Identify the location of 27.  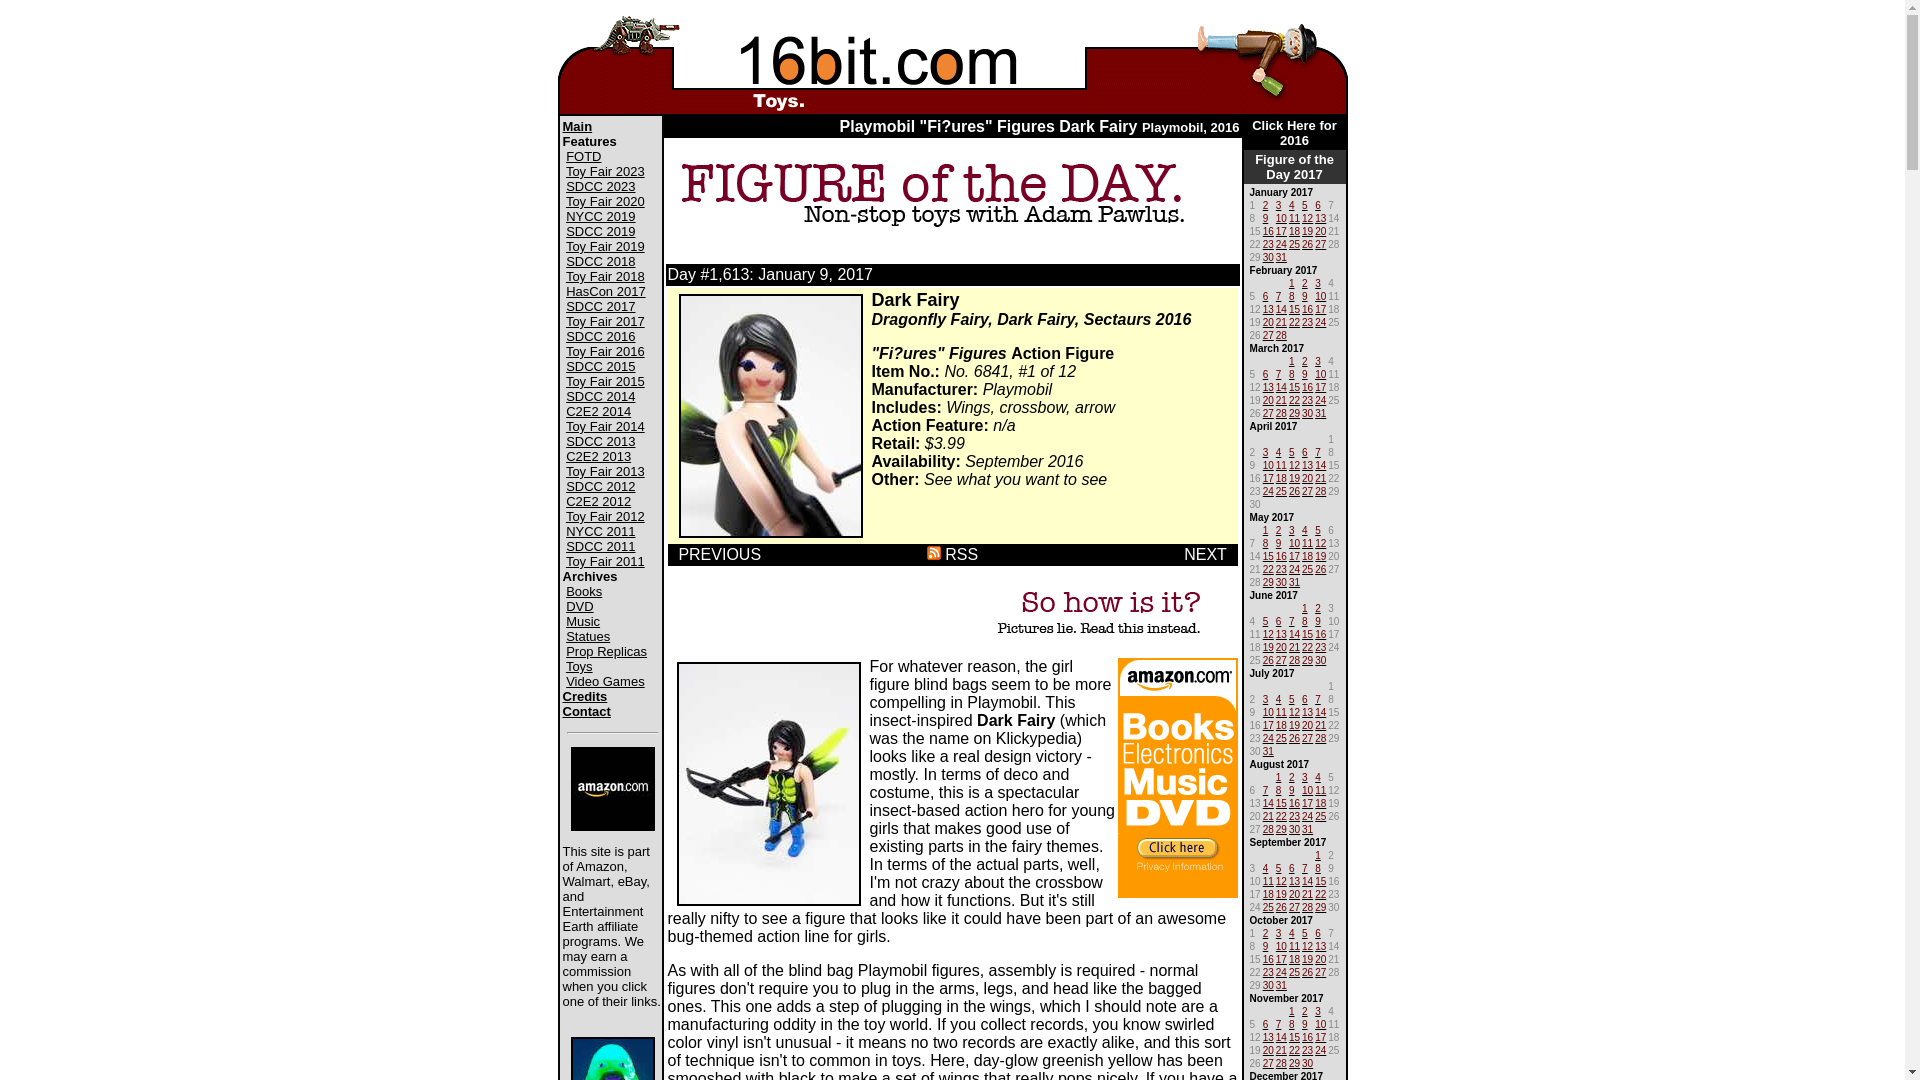
(1268, 1062).